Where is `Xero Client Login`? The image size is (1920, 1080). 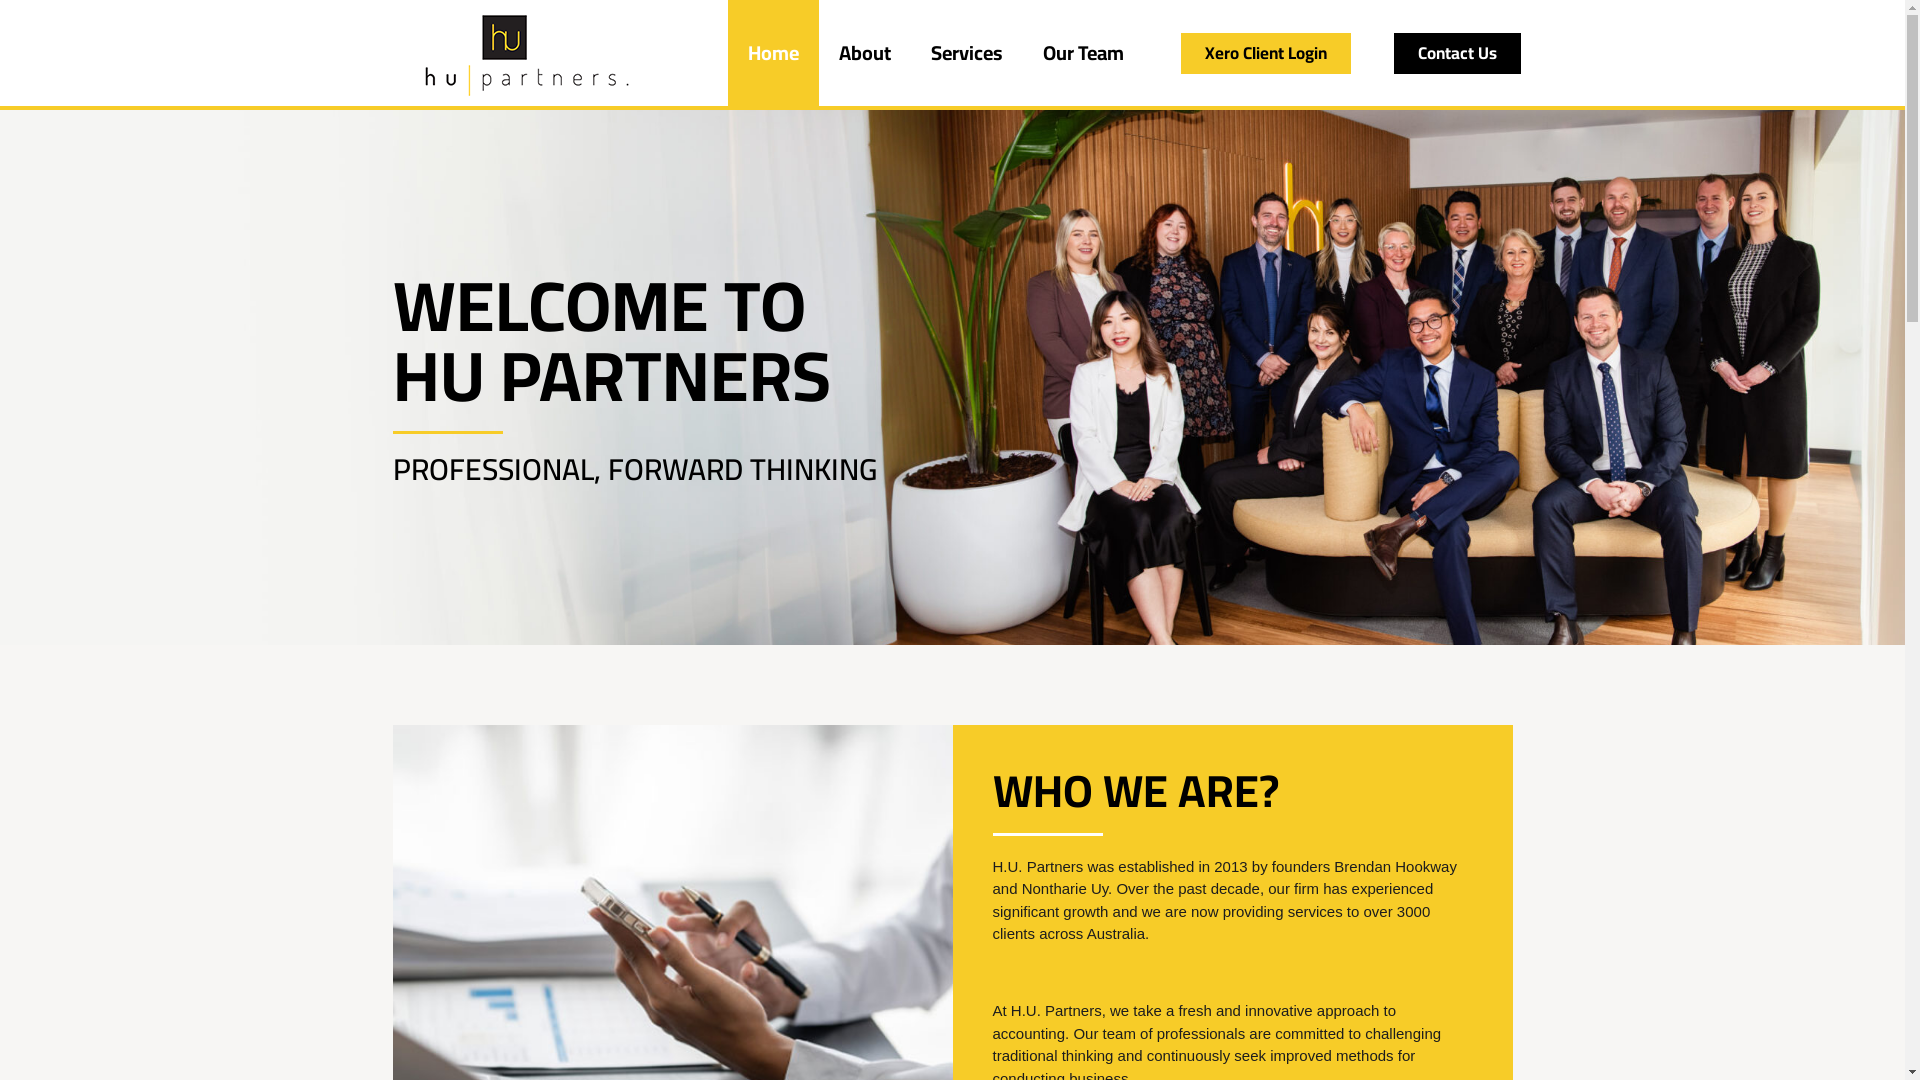
Xero Client Login is located at coordinates (1266, 52).